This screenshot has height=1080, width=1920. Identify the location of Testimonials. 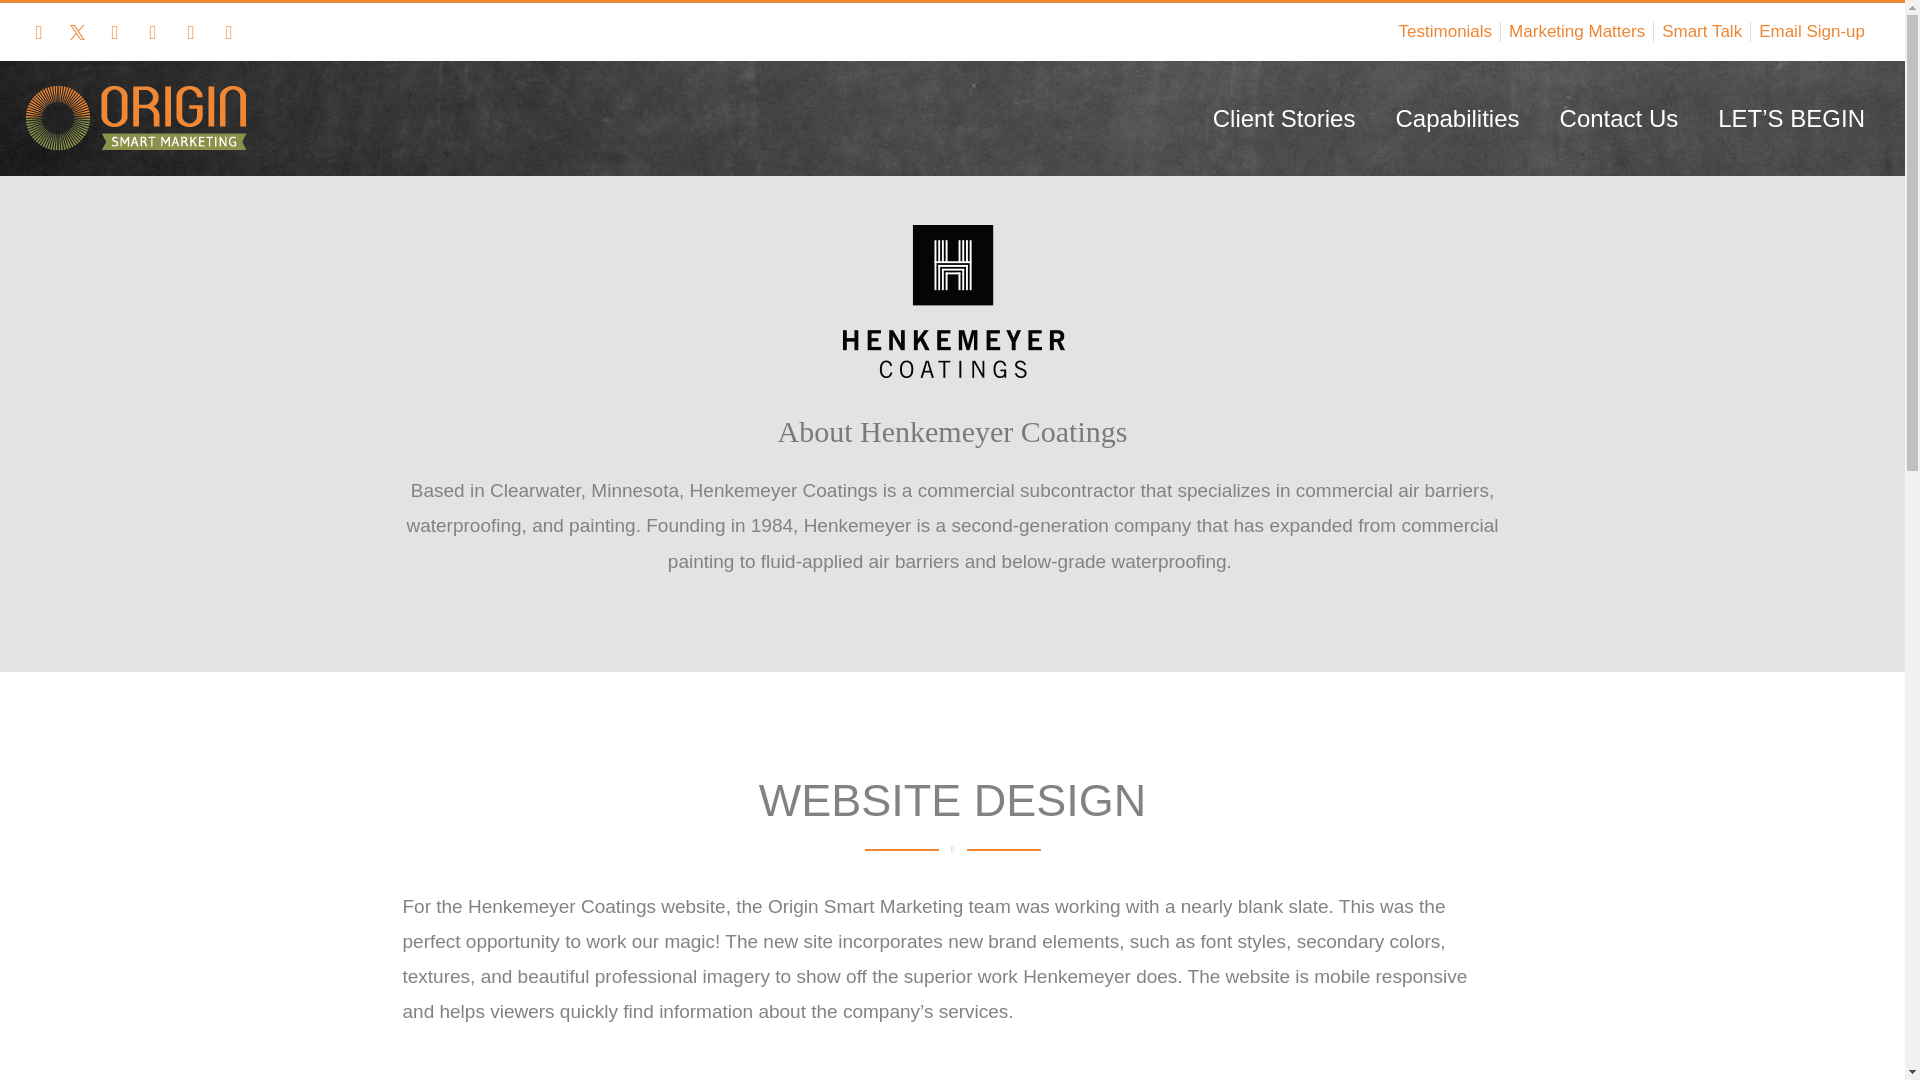
(1446, 32).